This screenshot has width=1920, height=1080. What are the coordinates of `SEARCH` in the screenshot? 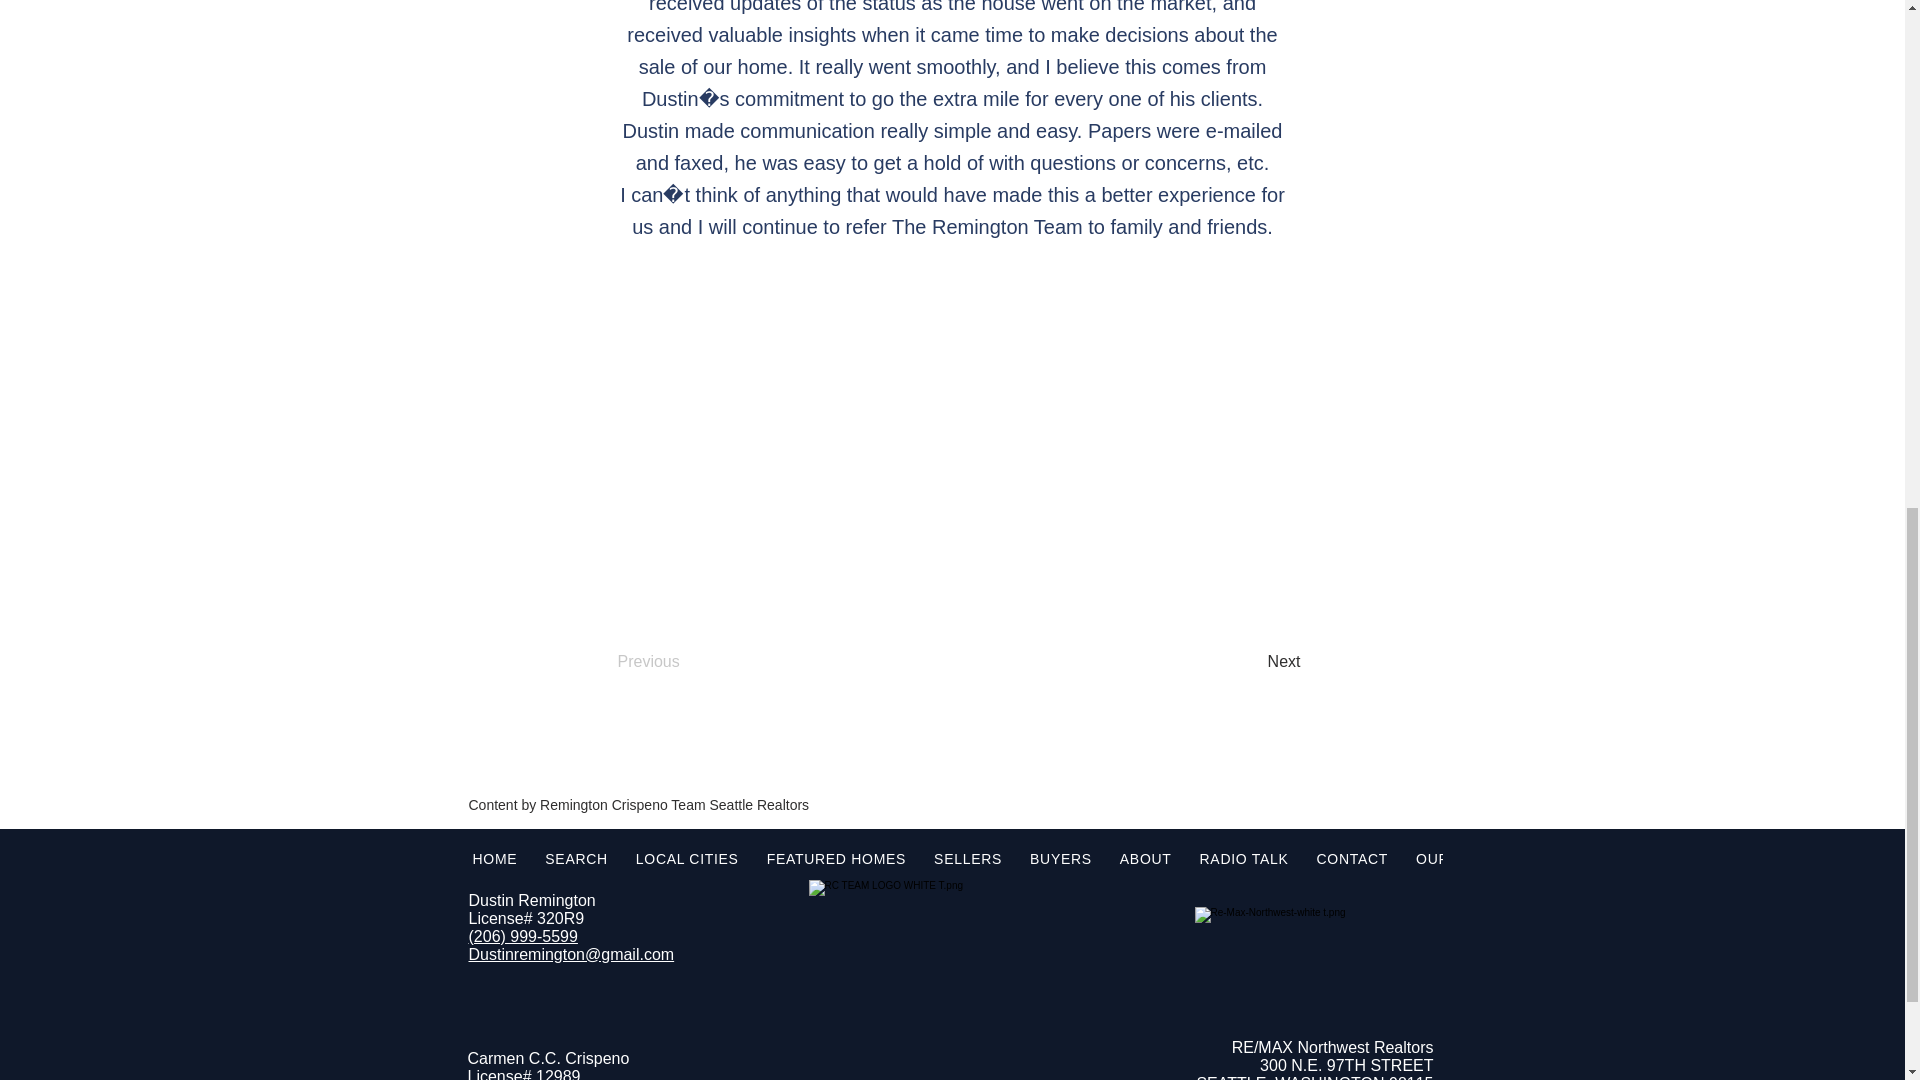 It's located at (576, 860).